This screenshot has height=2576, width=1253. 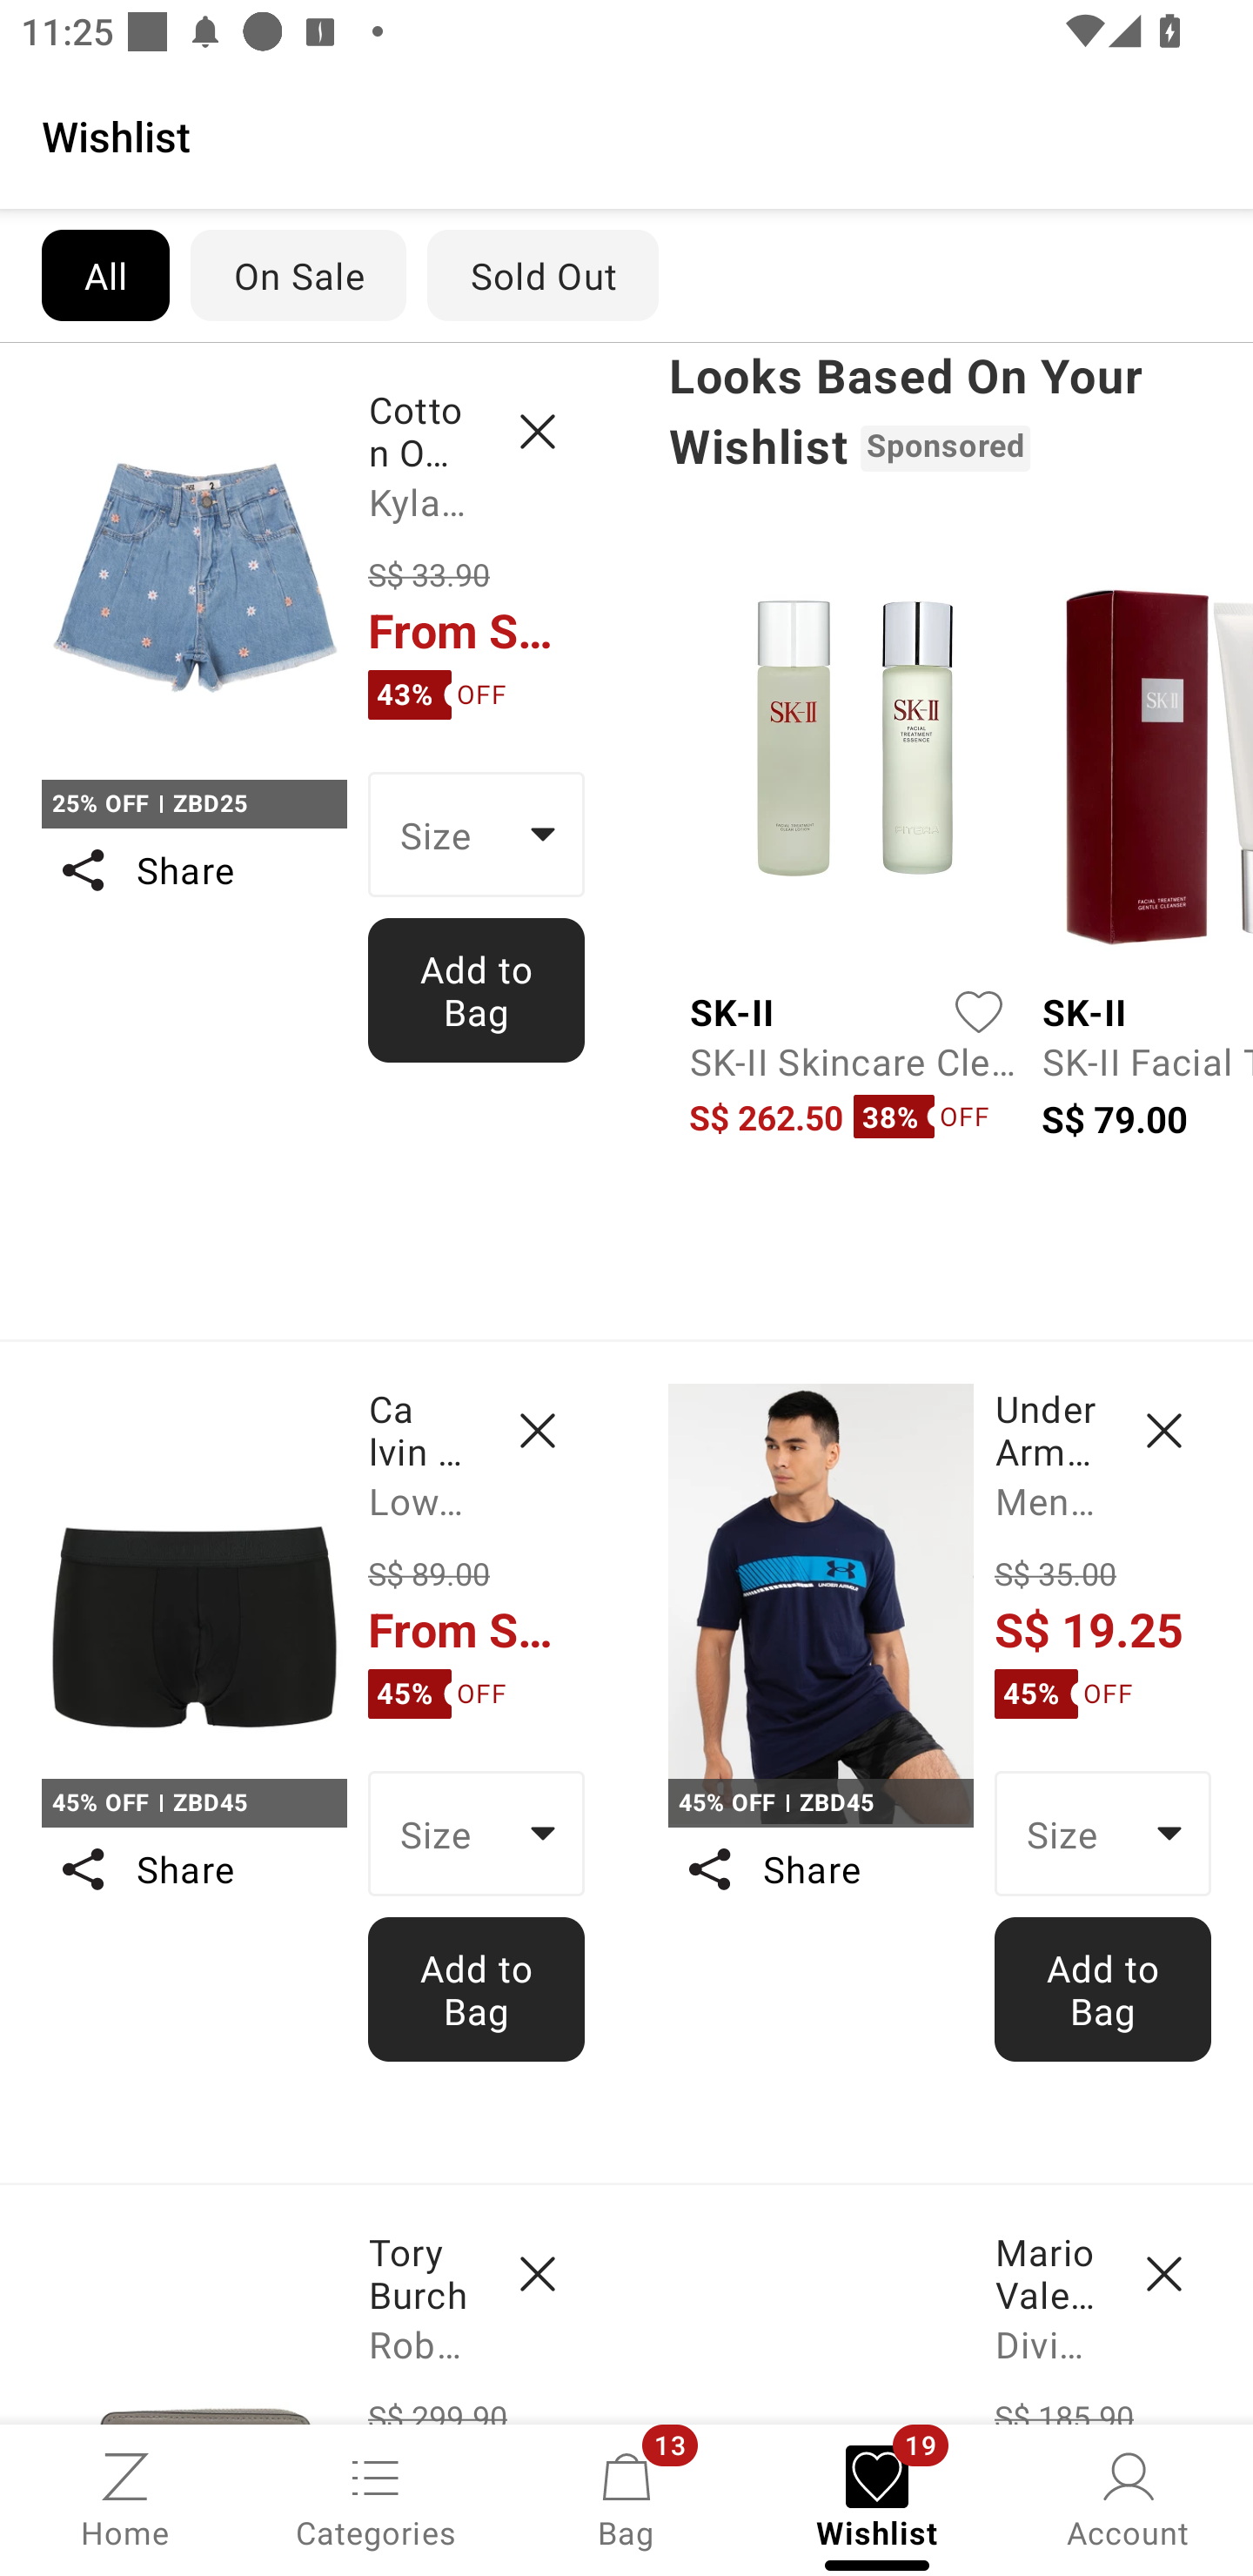 I want to click on Categories, so click(x=376, y=2498).